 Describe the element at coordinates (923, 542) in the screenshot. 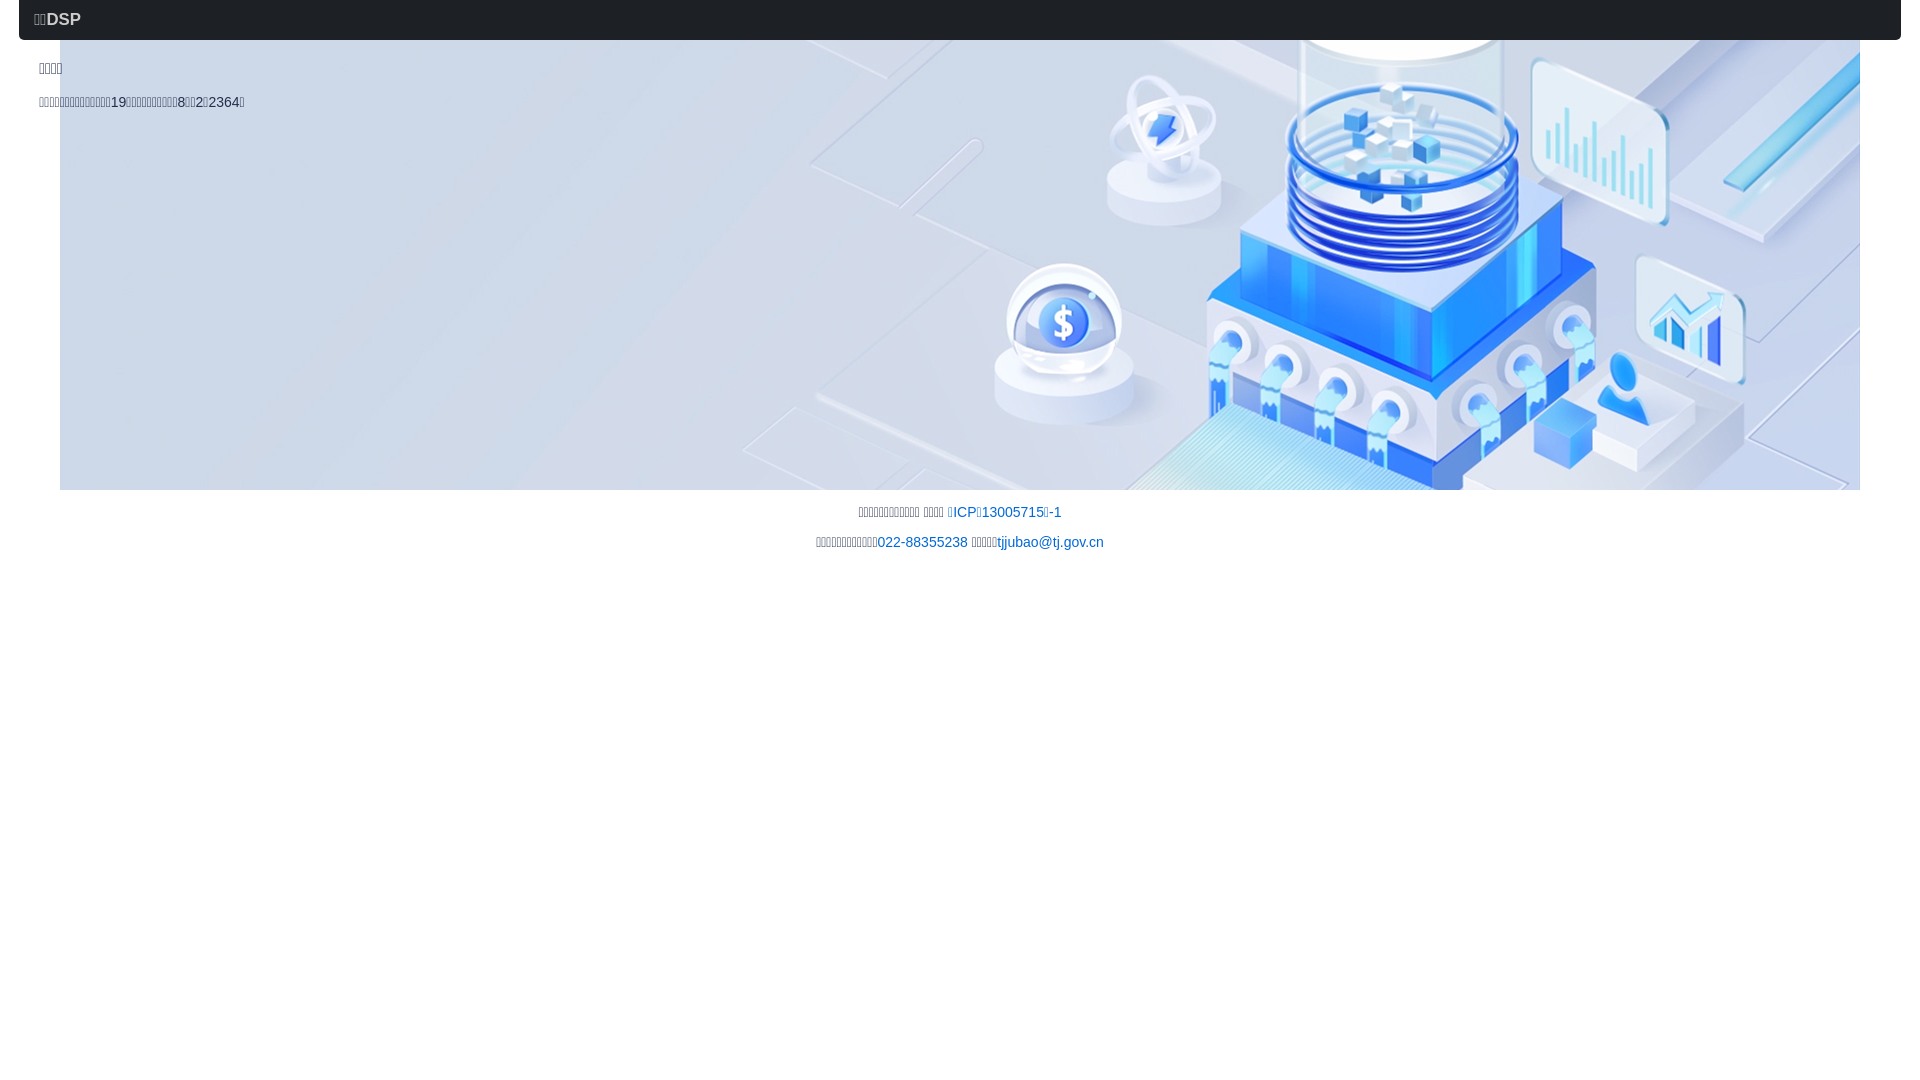

I see `022-88355238` at that location.